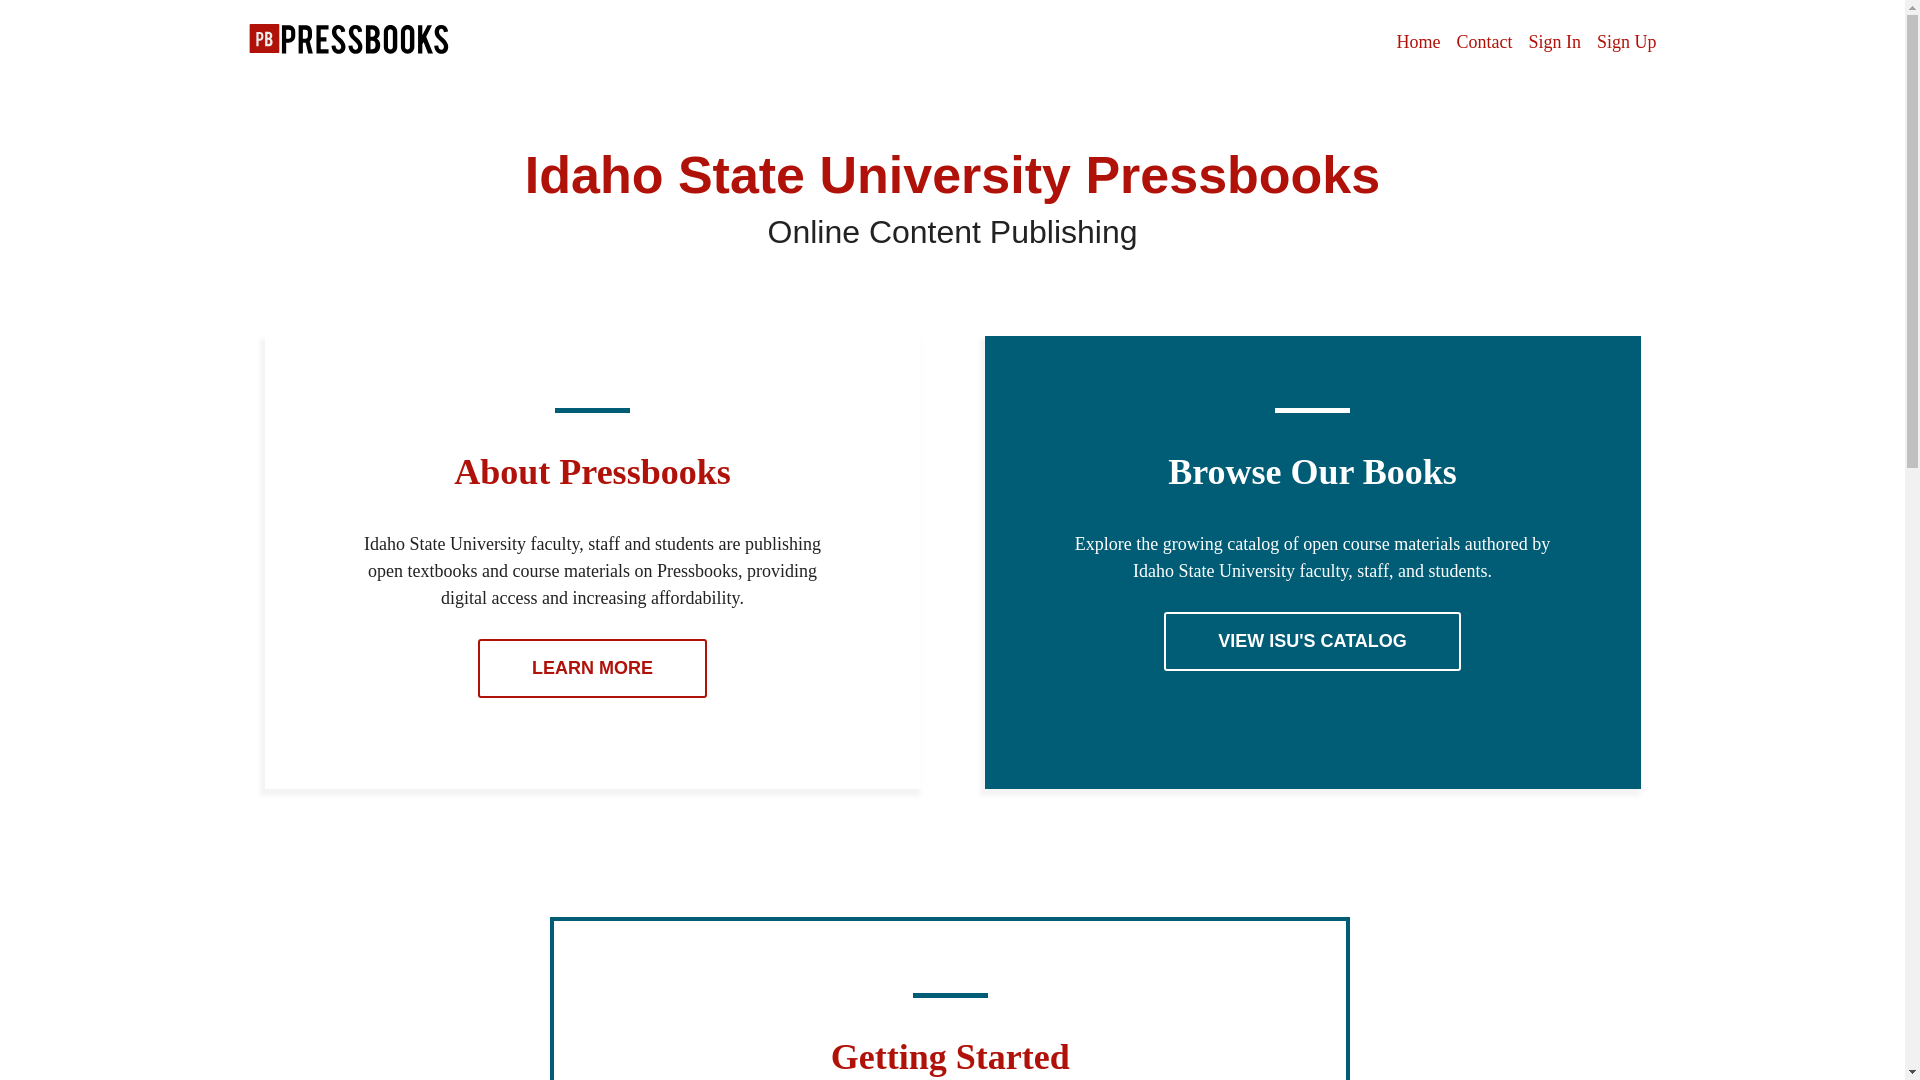 The image size is (1920, 1080). Describe the element at coordinates (1312, 641) in the screenshot. I see `VIEW ISU'S CATALOG` at that location.